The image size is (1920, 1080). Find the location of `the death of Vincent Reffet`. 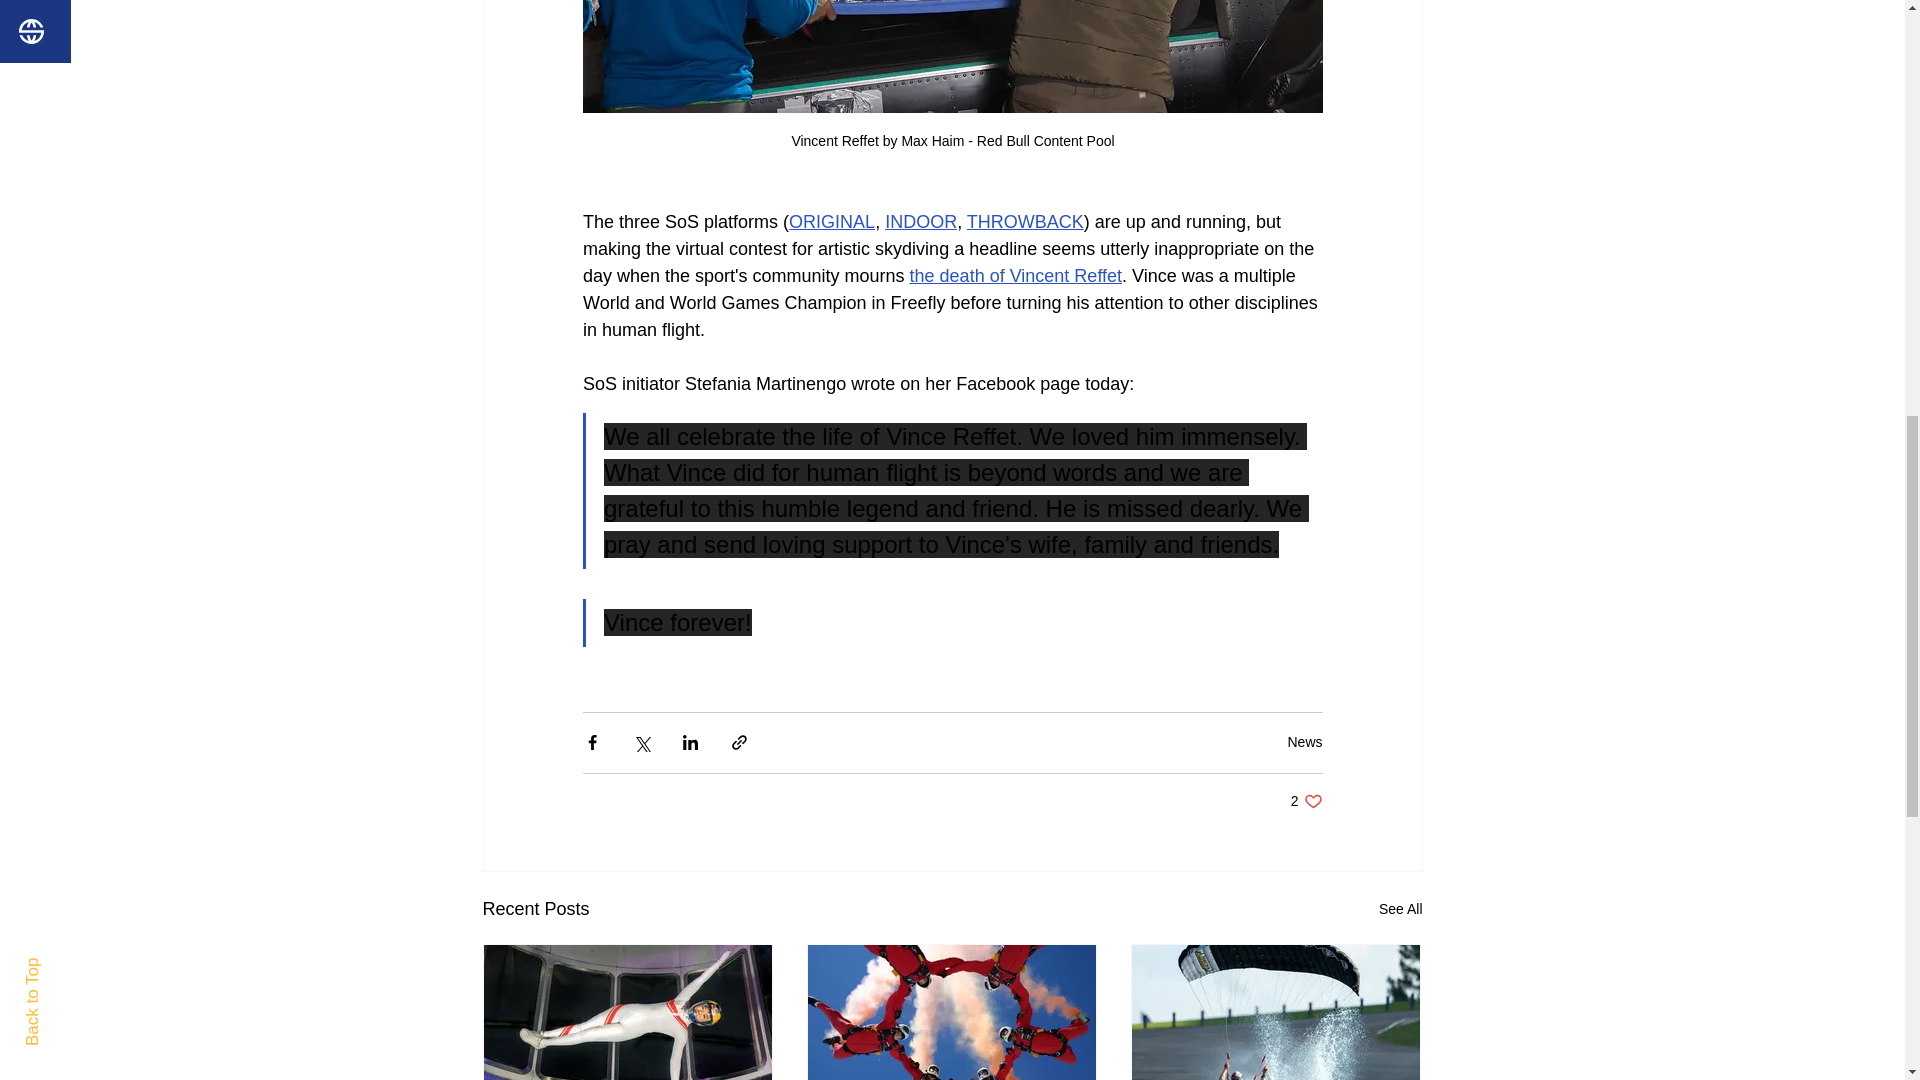

the death of Vincent Reffet is located at coordinates (1306, 801).